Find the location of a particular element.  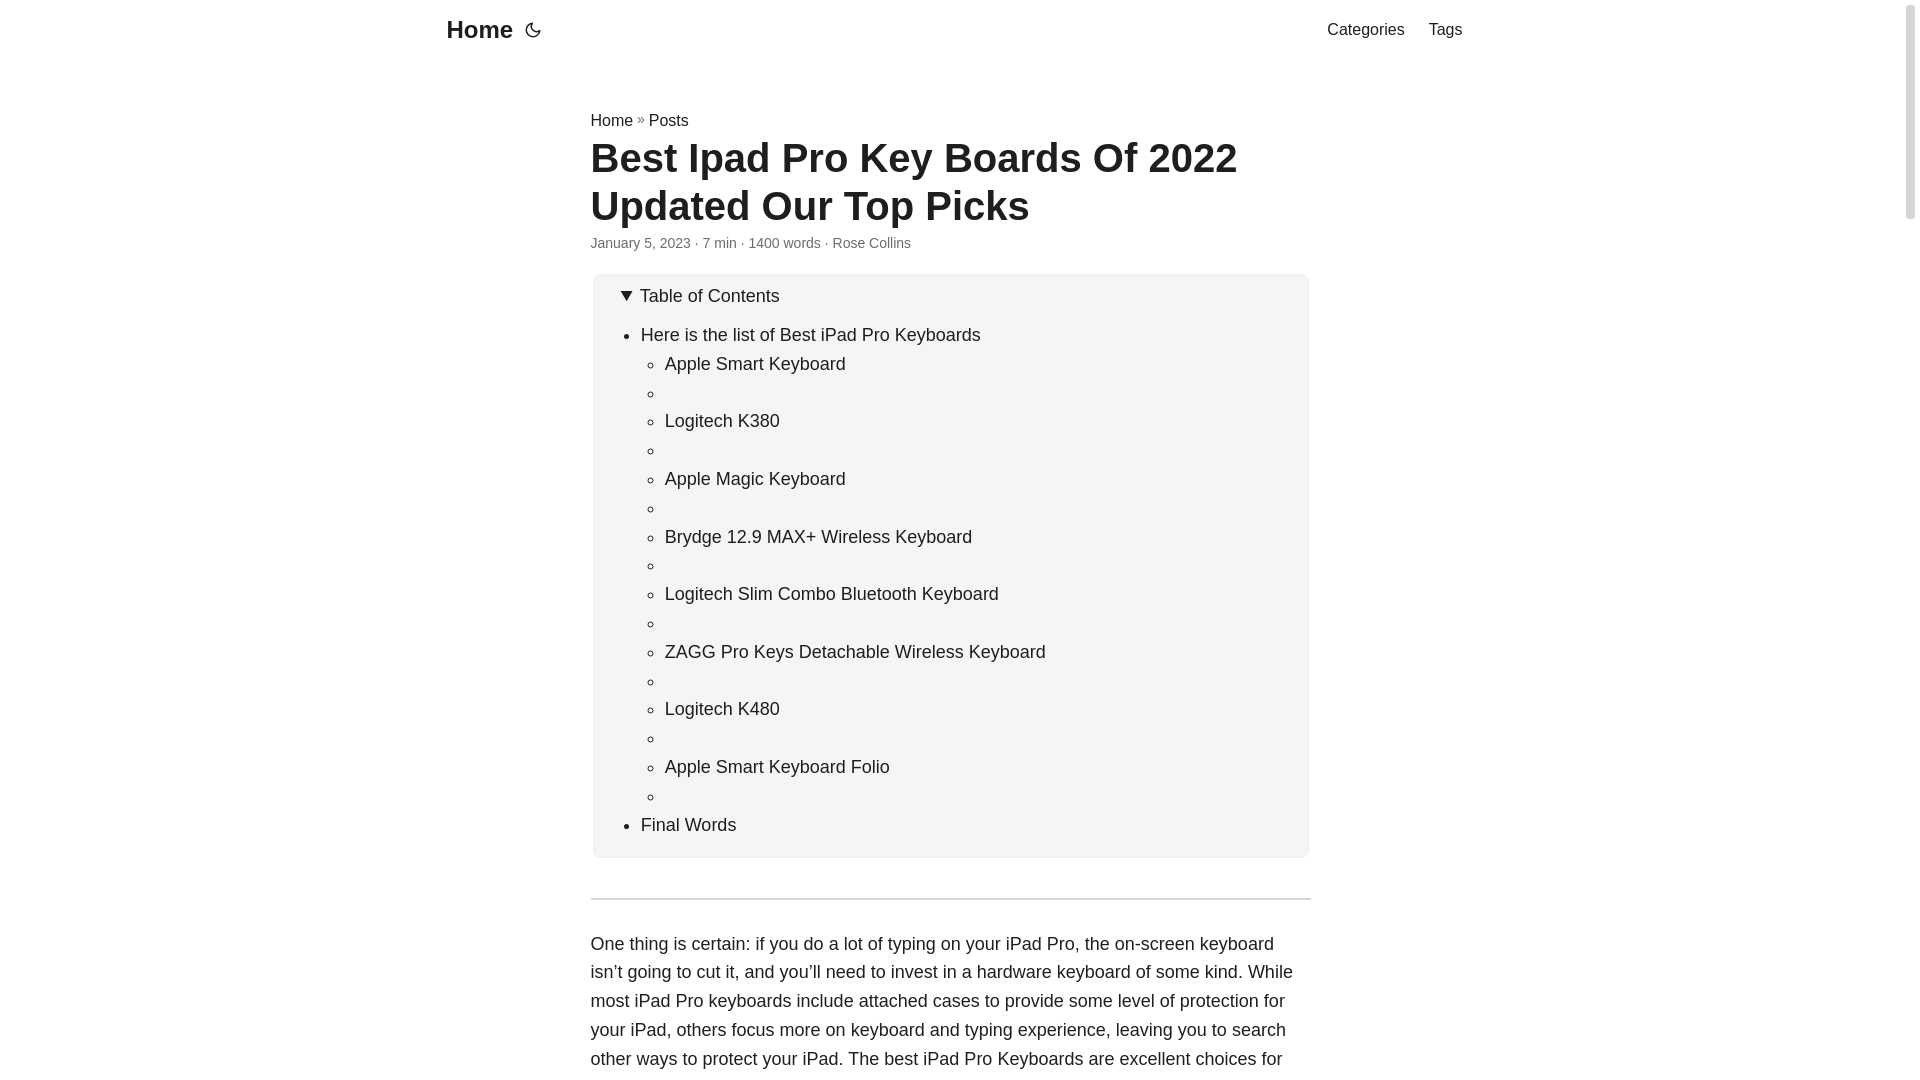

ZAGG Pro Keys Detachable Wireless Keyboard is located at coordinates (855, 652).